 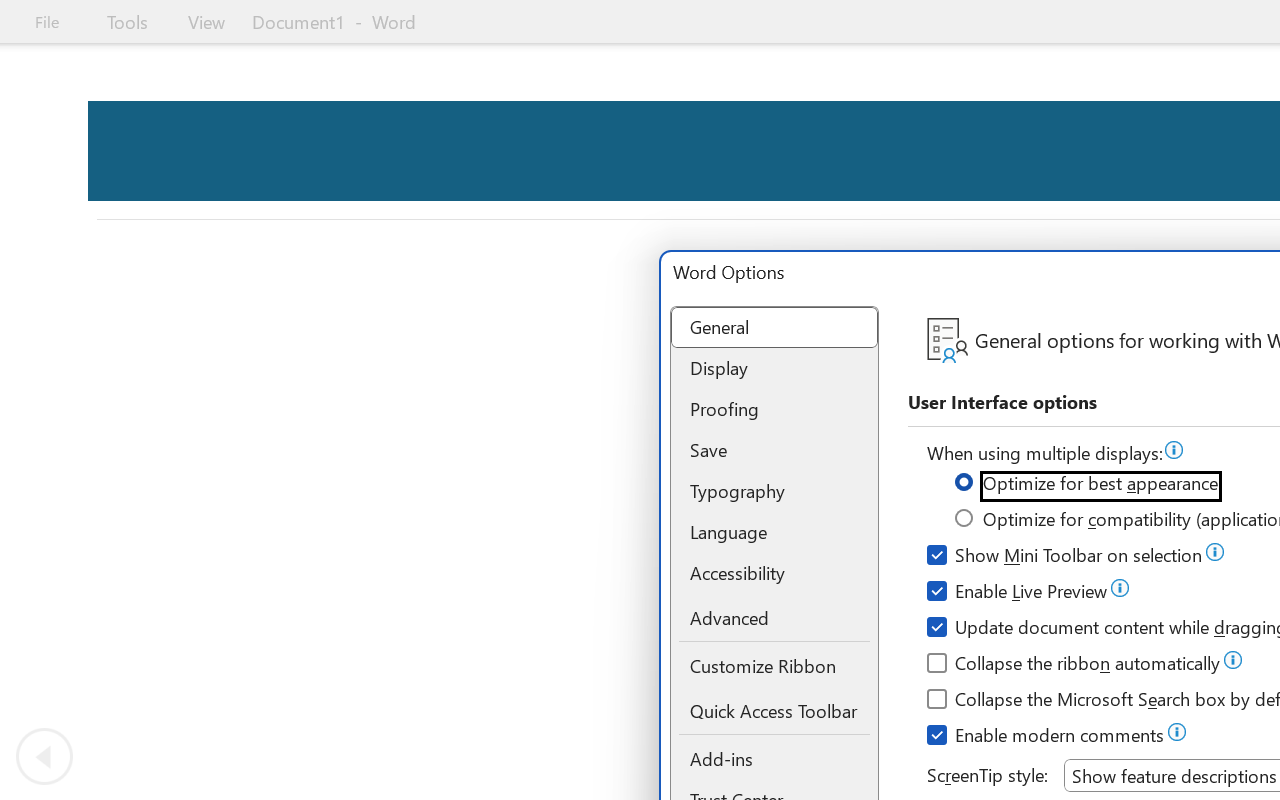 I want to click on General, so click(x=774, y=328).